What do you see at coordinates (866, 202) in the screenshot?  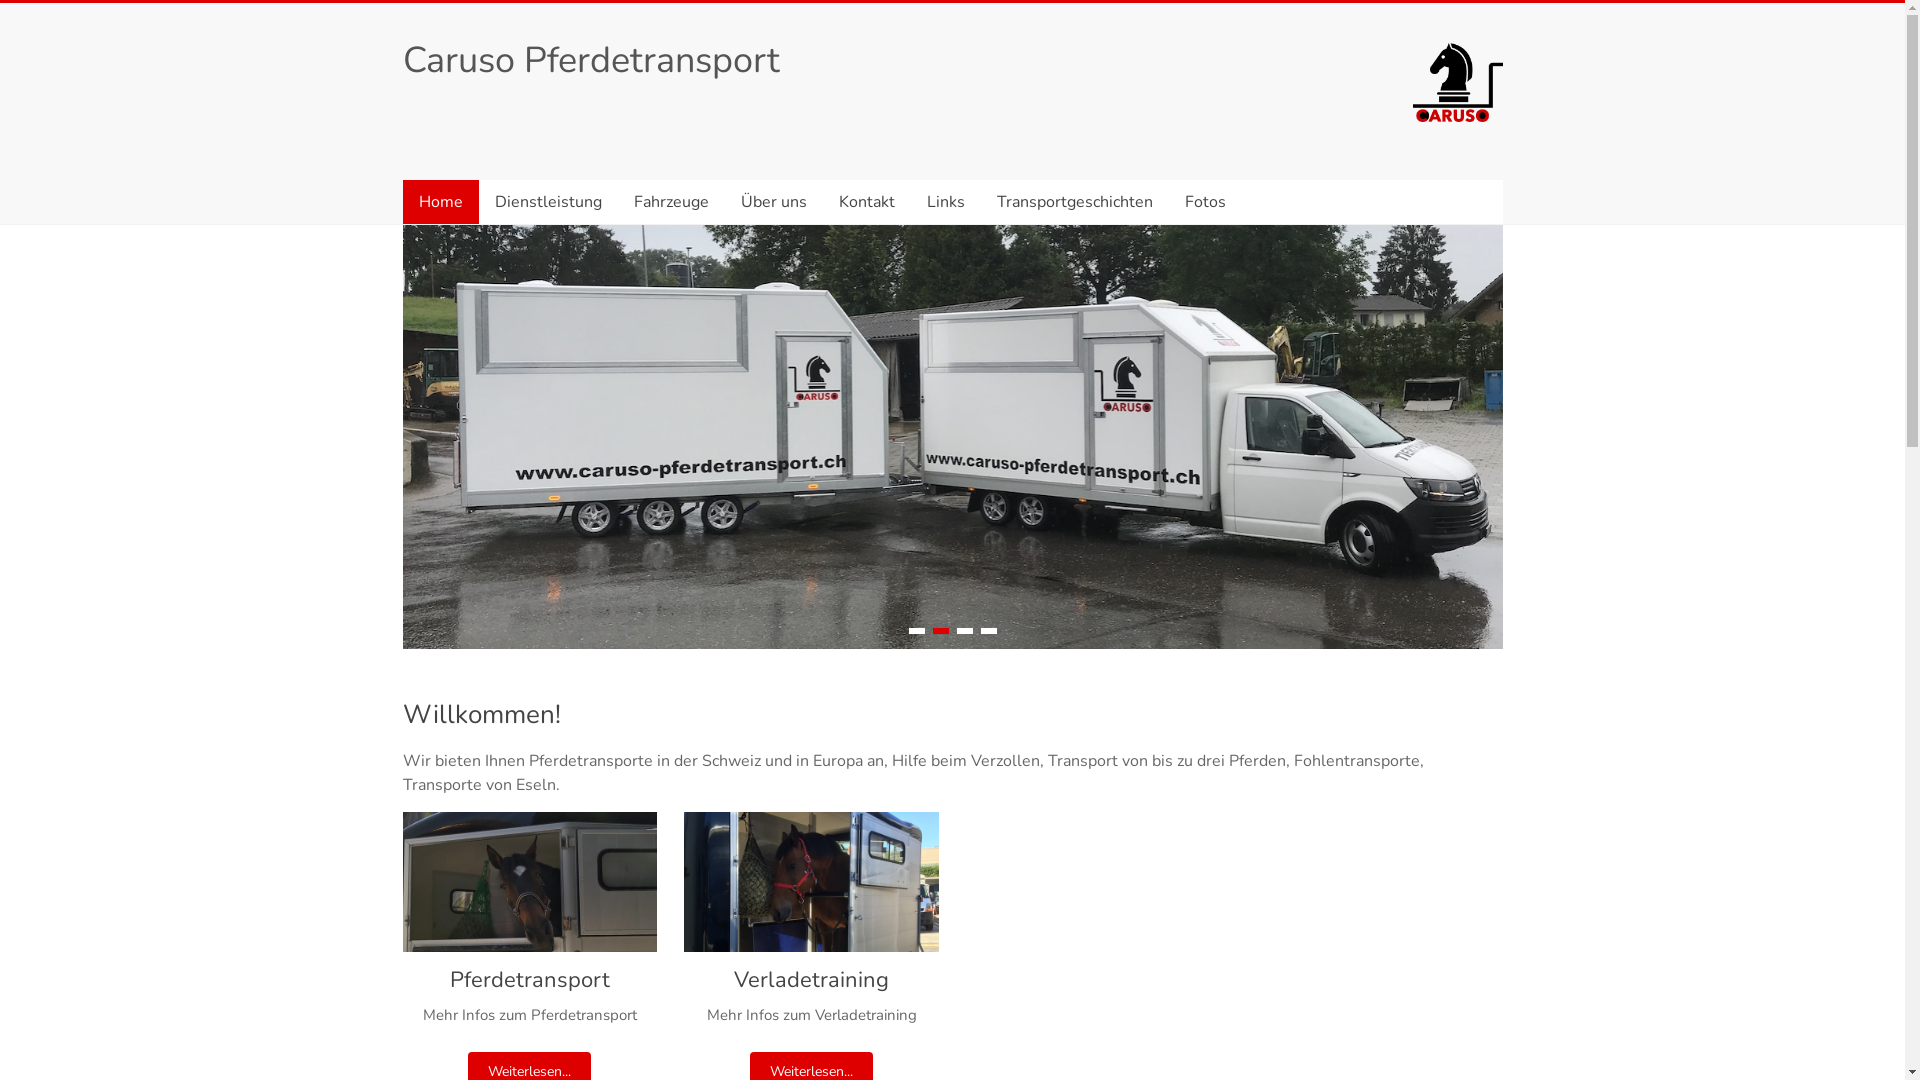 I see `Kontakt` at bounding box center [866, 202].